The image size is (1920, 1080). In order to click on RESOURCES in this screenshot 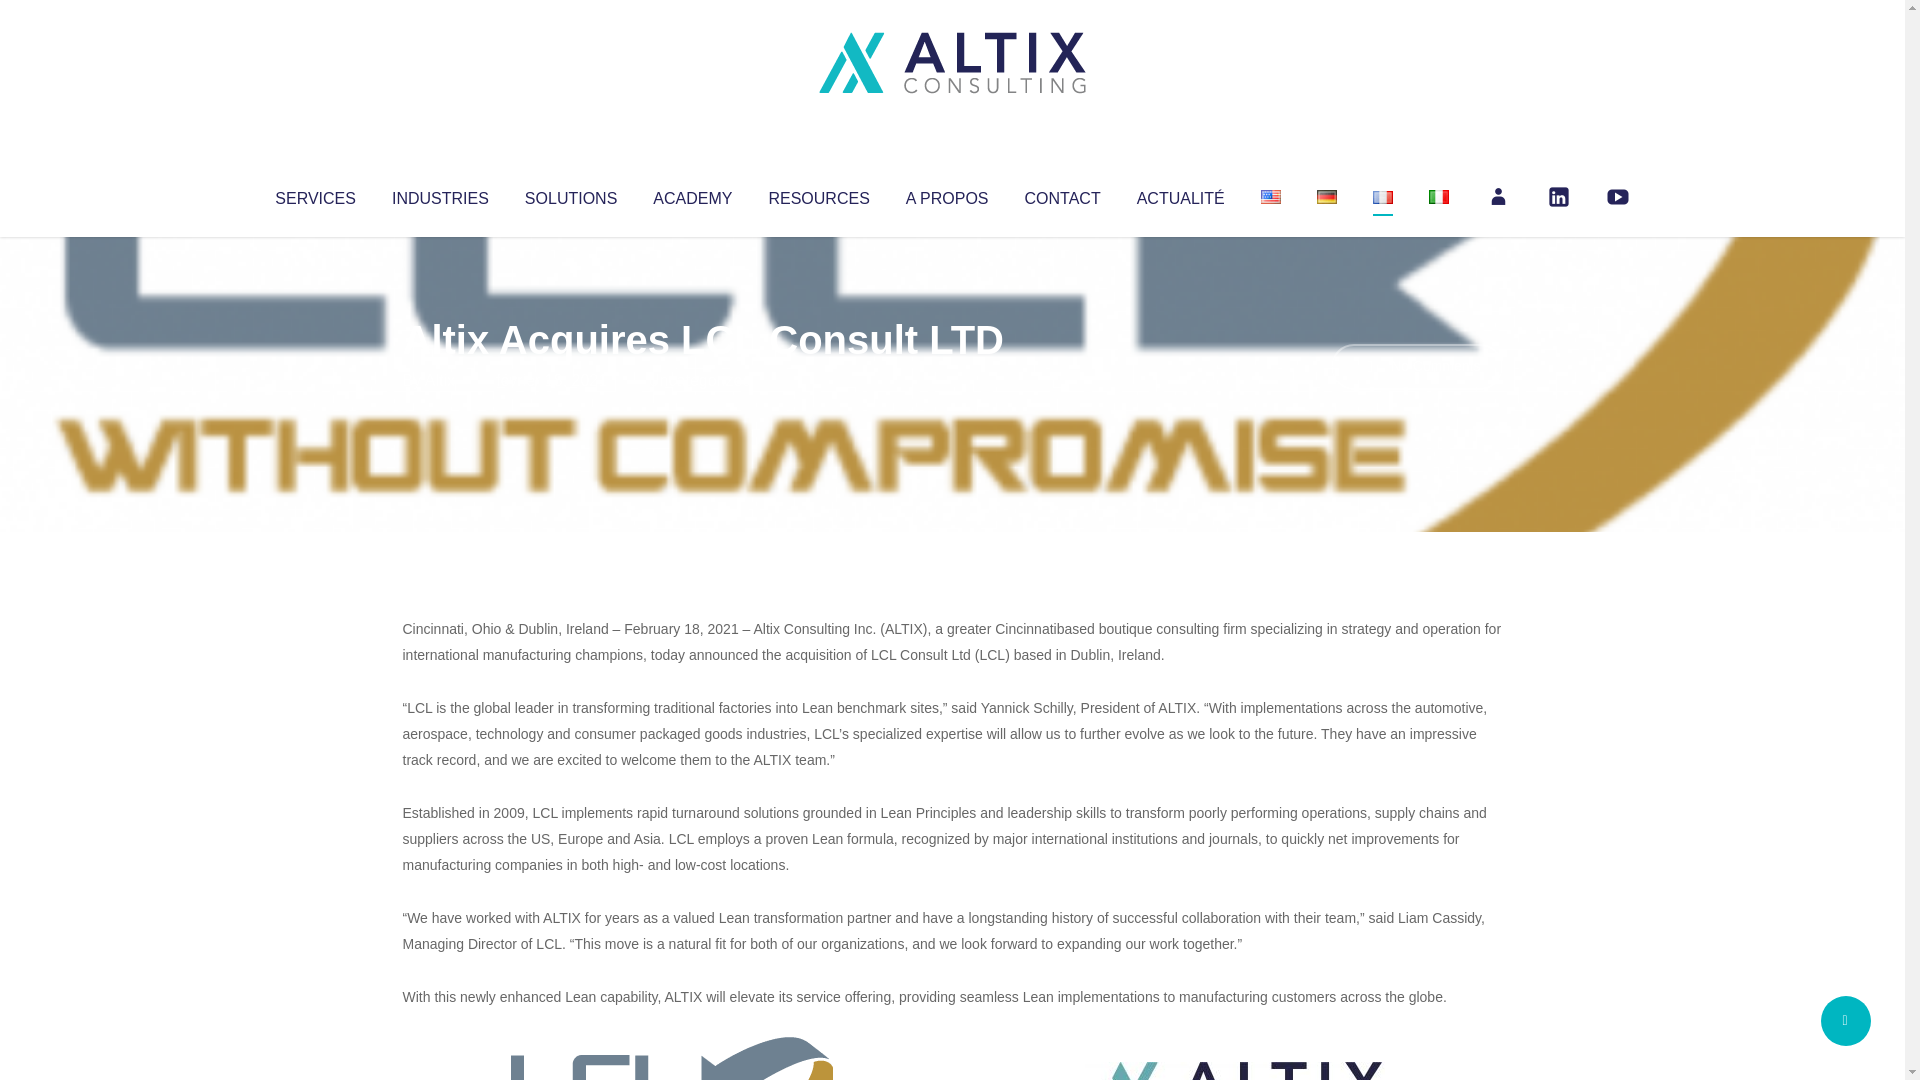, I will do `click(818, 194)`.